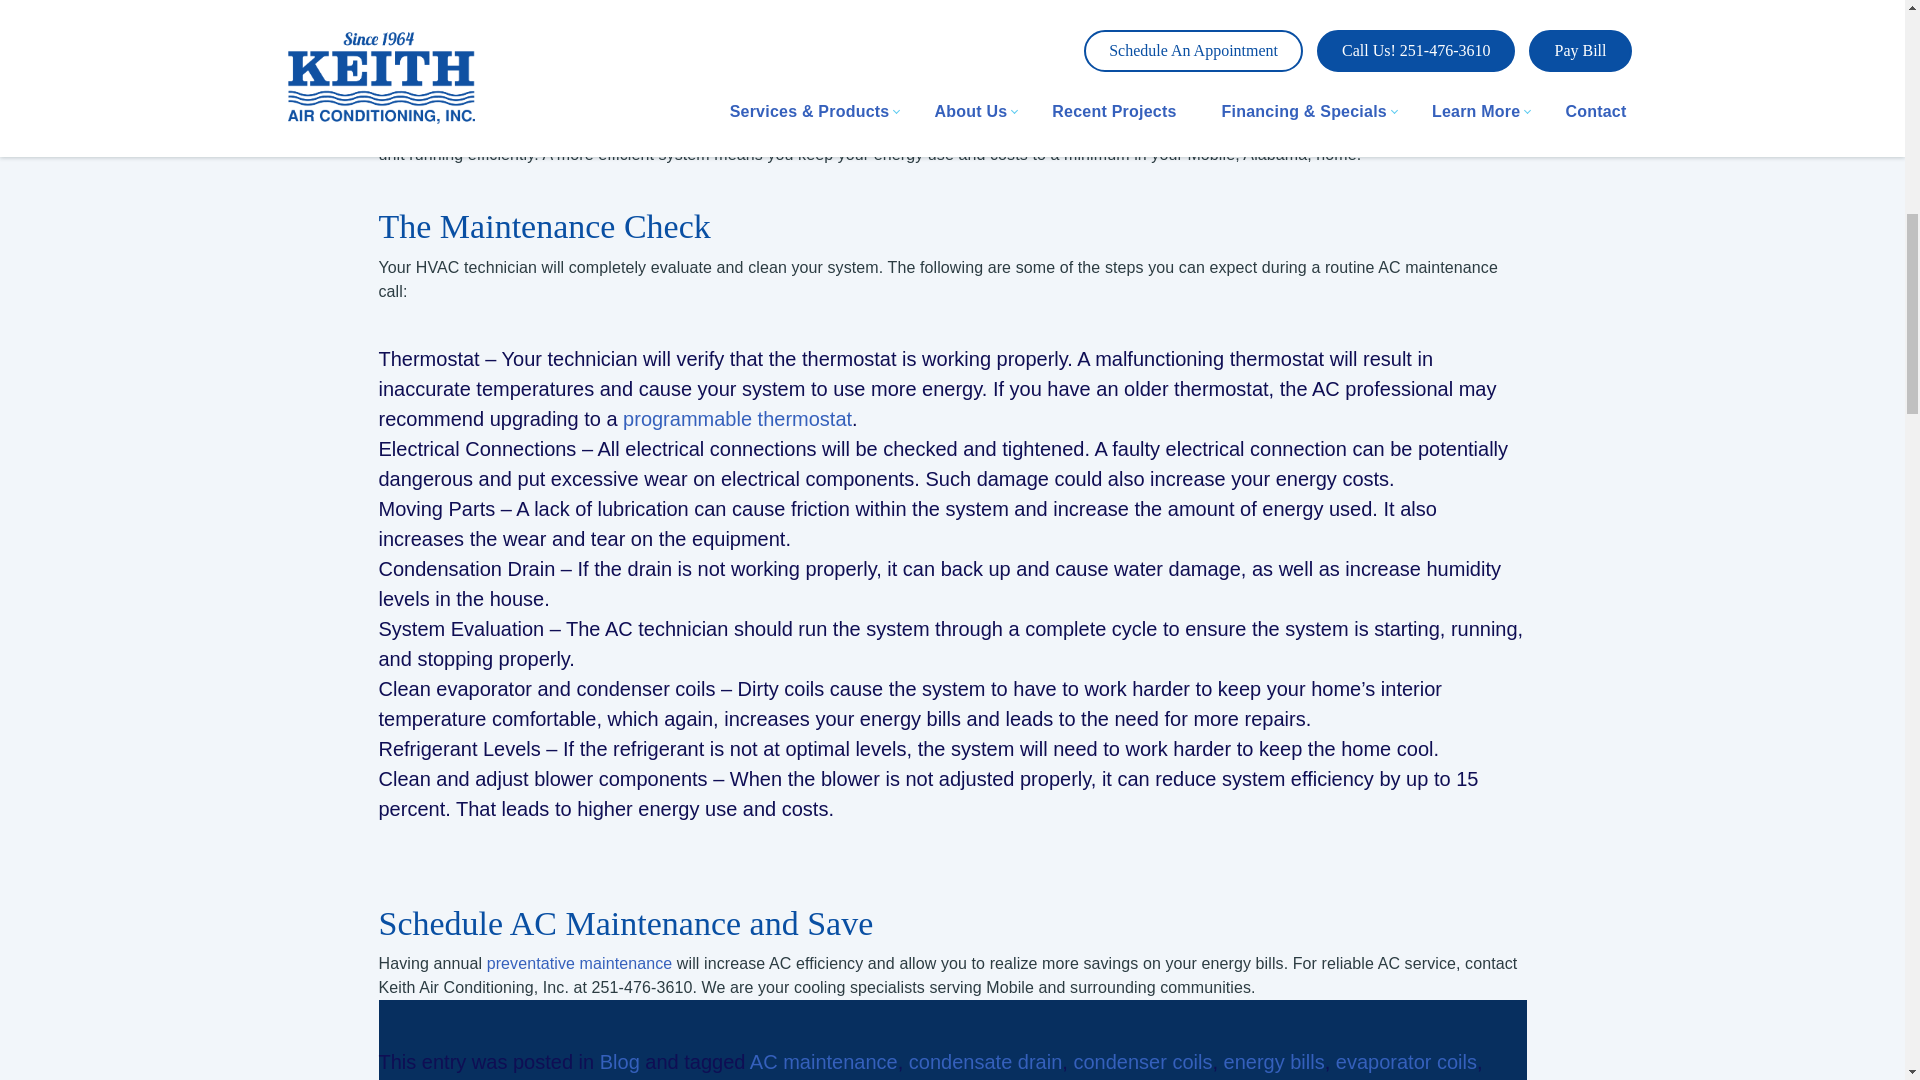 The image size is (1920, 1080). I want to click on condensate drain, so click(984, 1062).